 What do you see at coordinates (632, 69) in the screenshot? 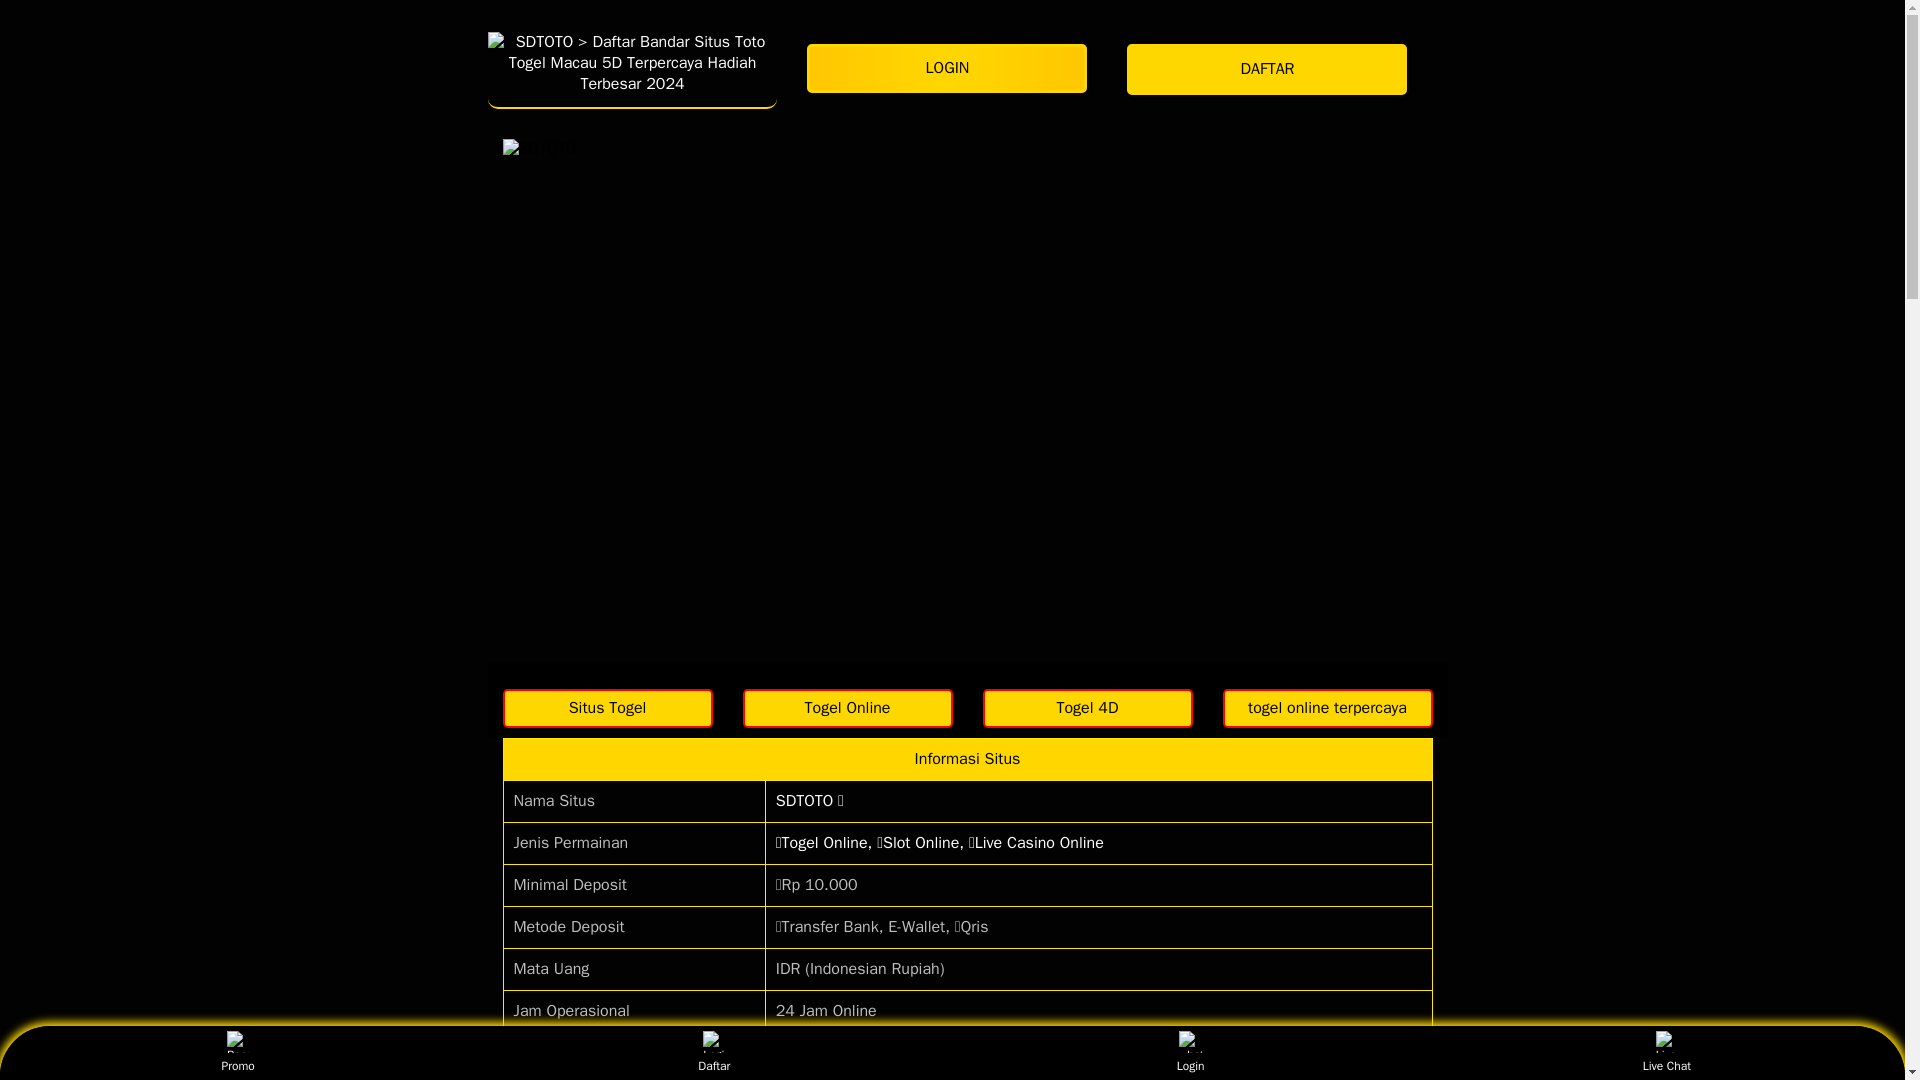
I see `SDTOTO` at bounding box center [632, 69].